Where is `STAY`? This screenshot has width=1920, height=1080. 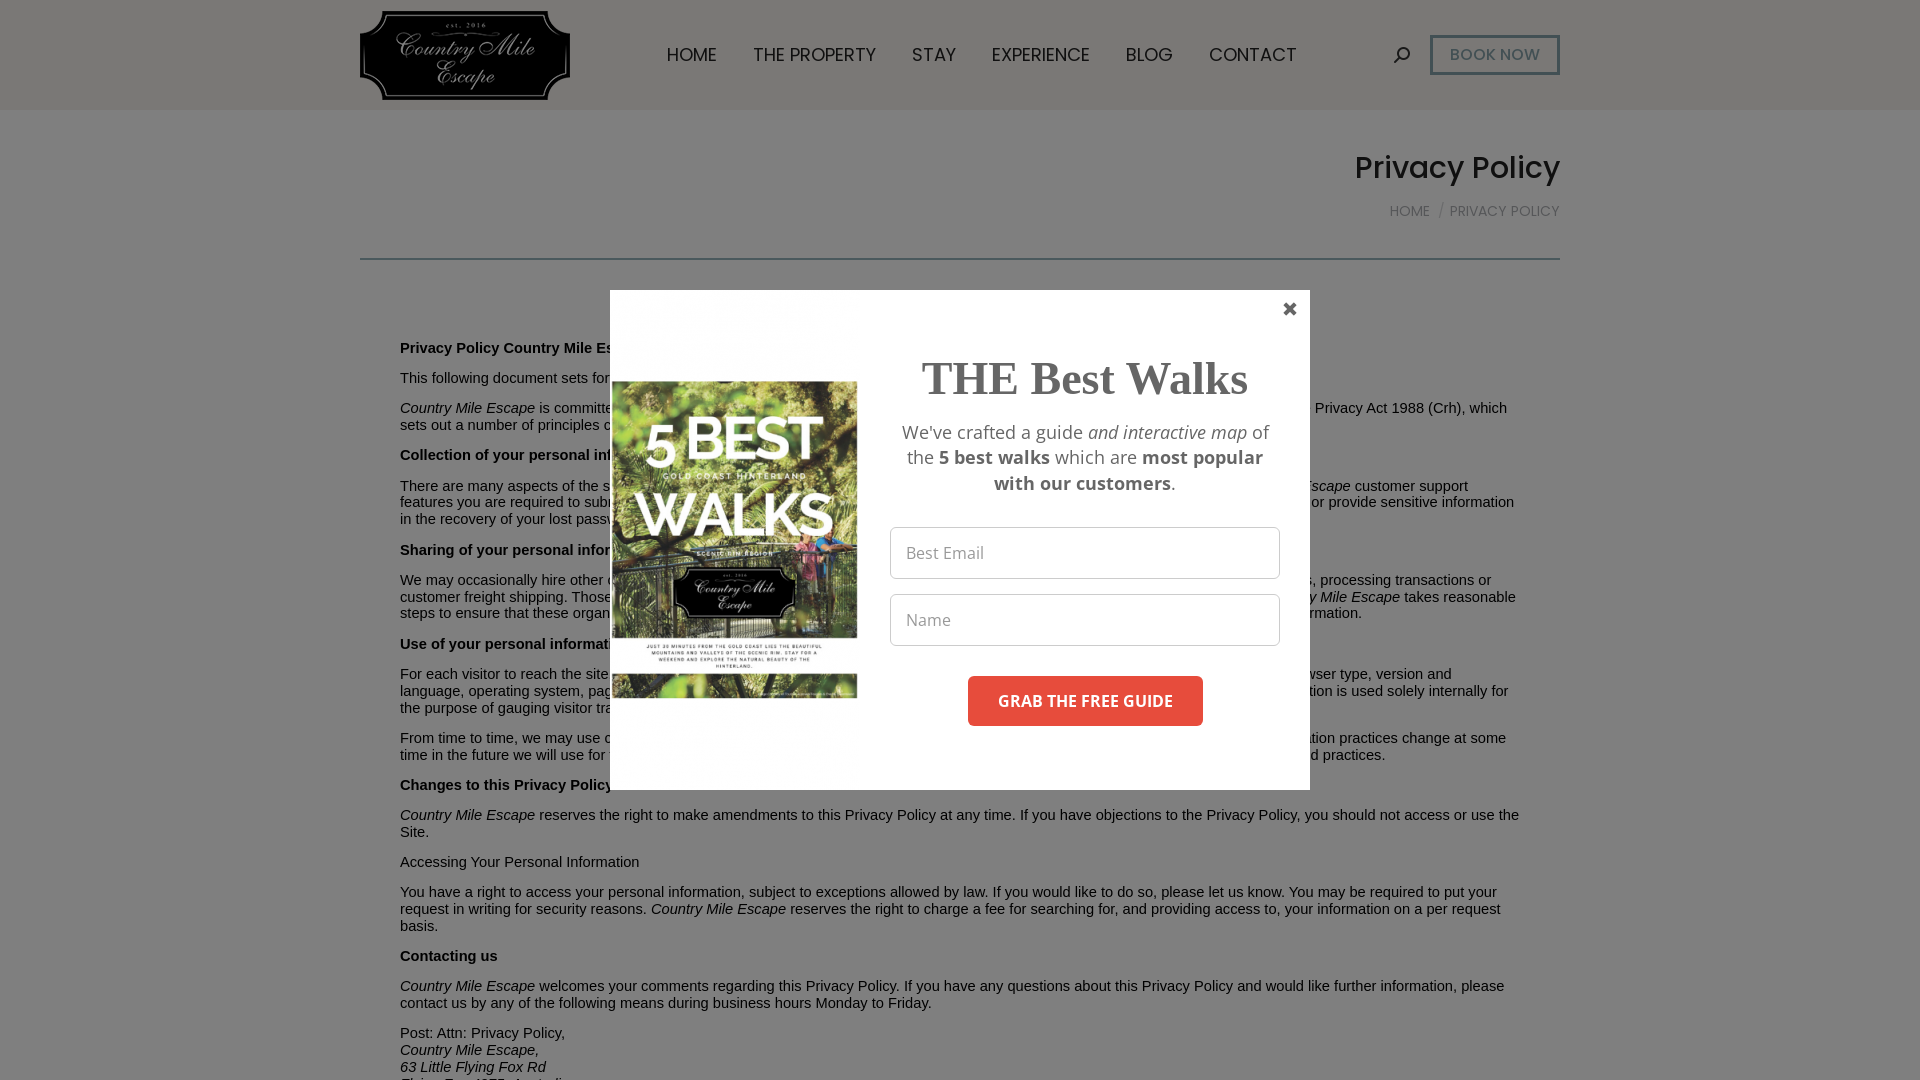 STAY is located at coordinates (934, 55).